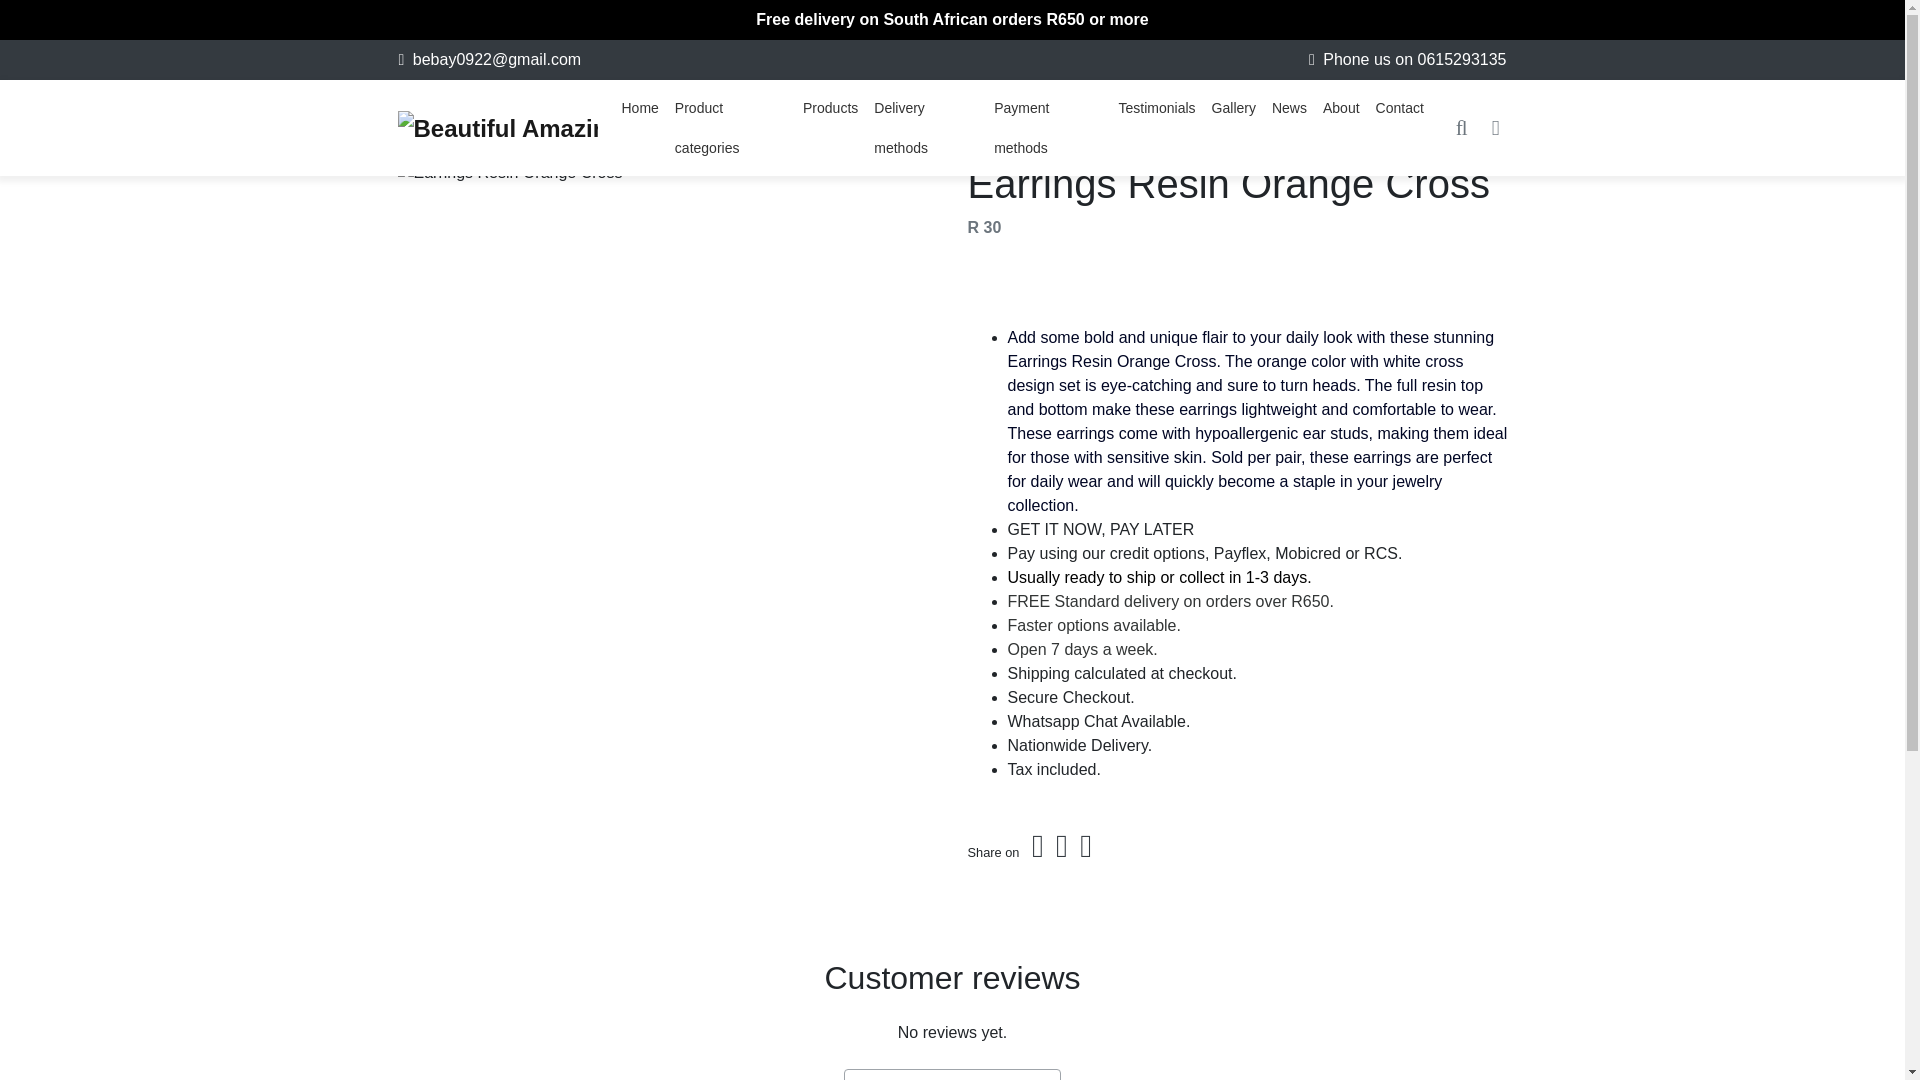  What do you see at coordinates (1233, 108) in the screenshot?
I see `Gallery` at bounding box center [1233, 108].